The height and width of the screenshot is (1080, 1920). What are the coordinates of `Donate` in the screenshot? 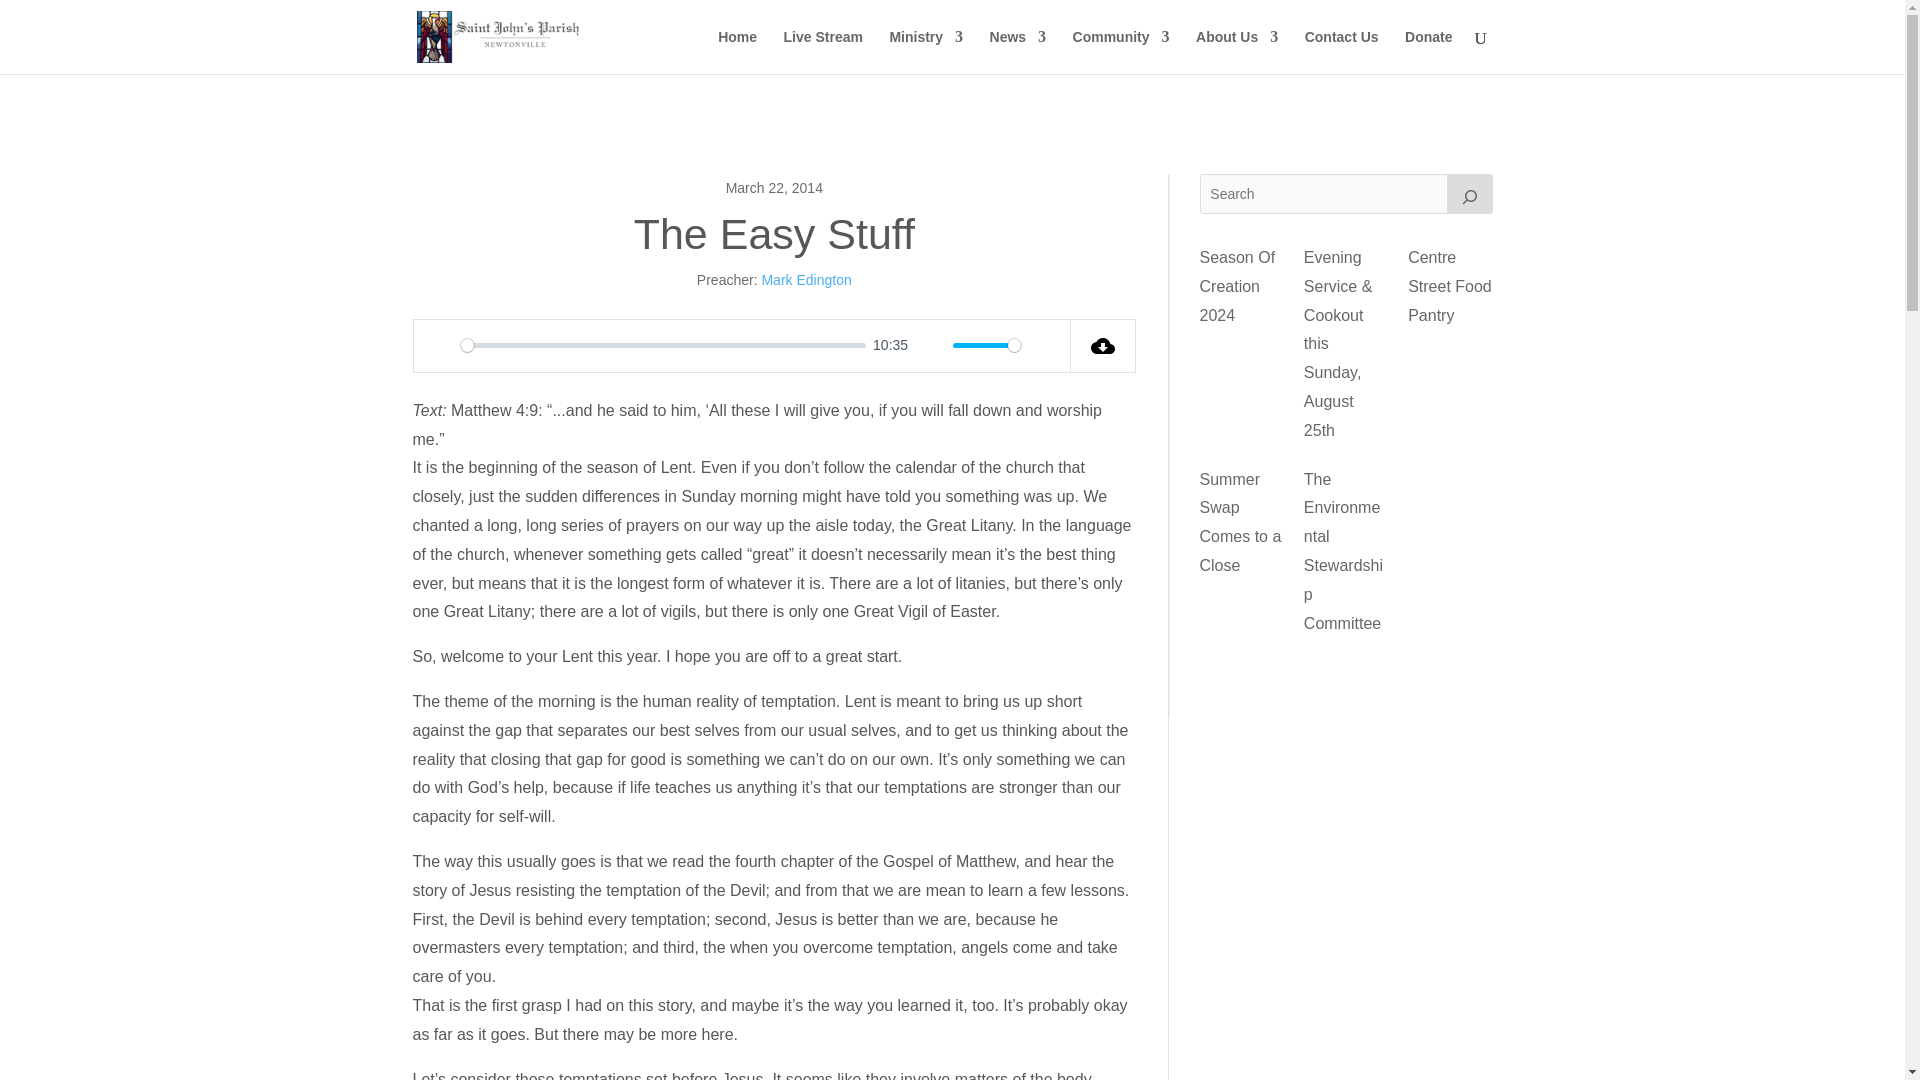 It's located at (1428, 52).